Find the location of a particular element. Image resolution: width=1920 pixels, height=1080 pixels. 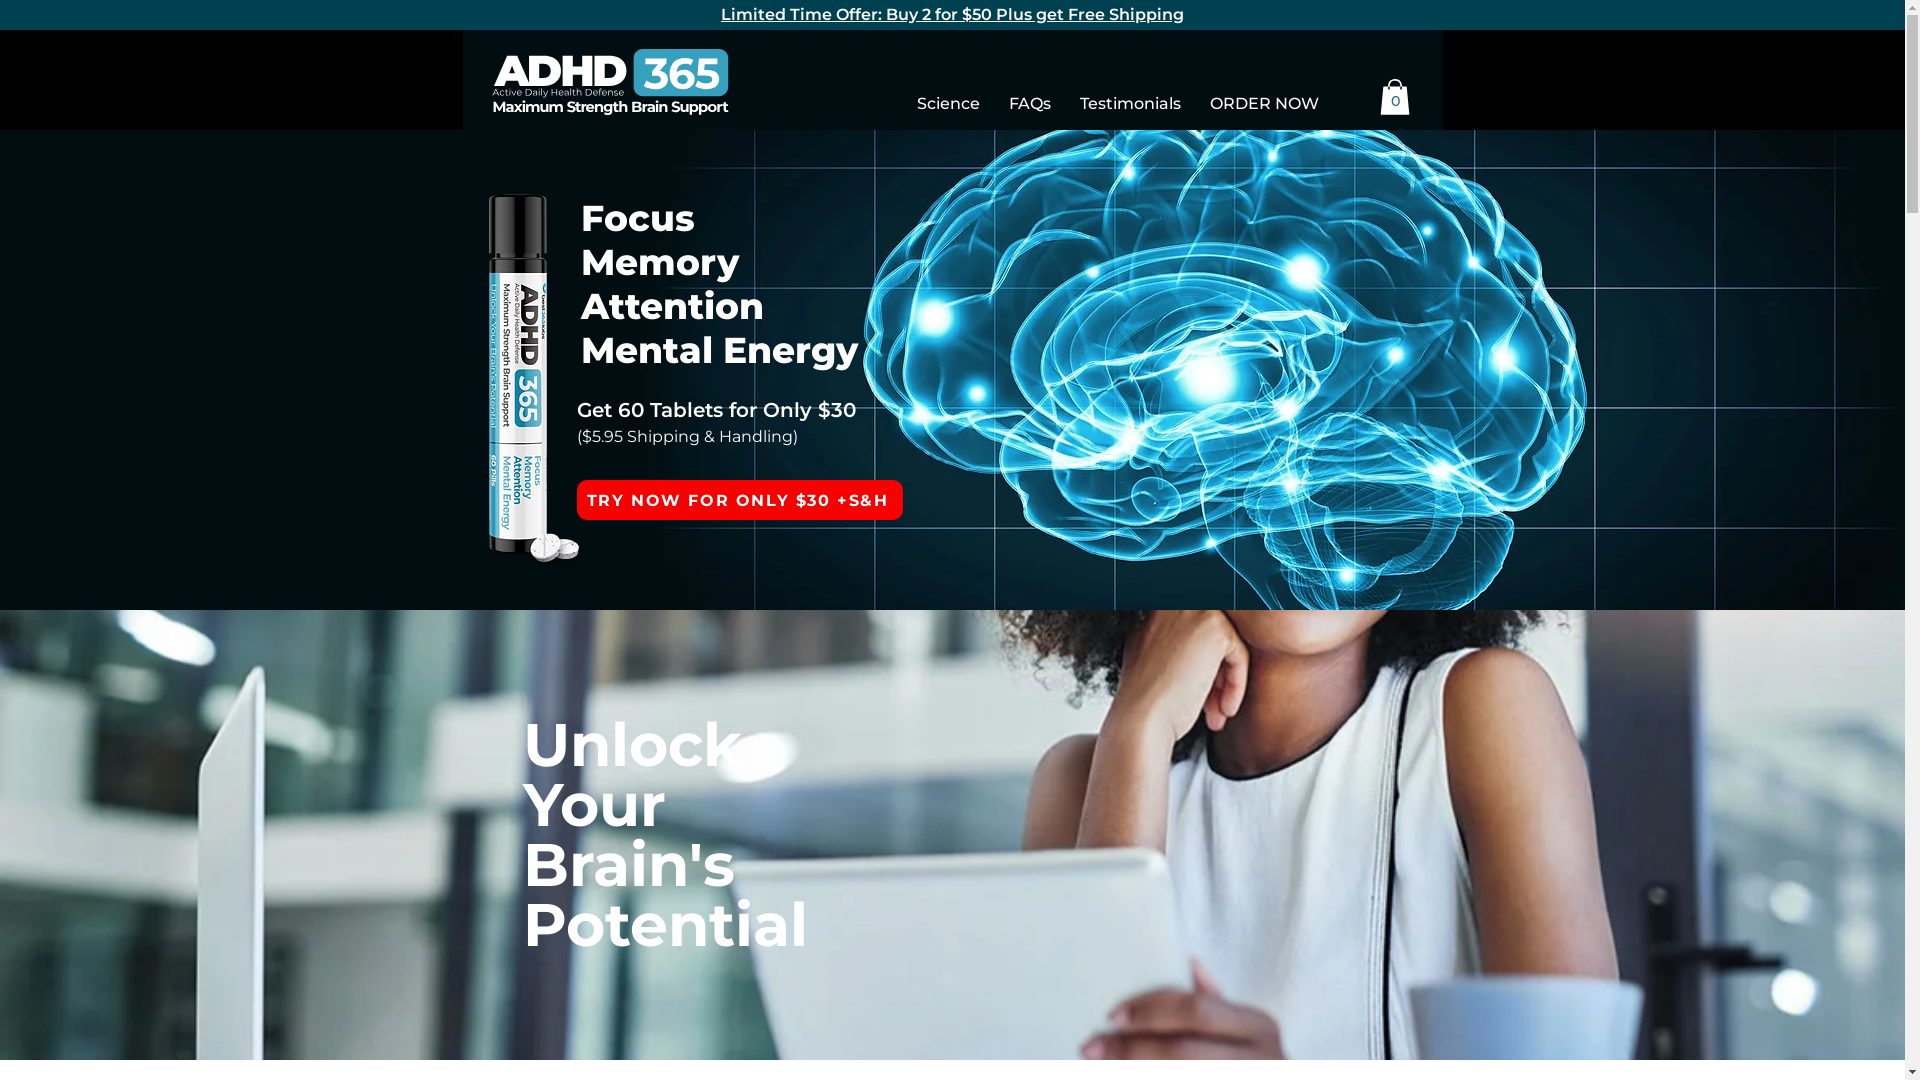

TRY NOW FOR ONLY $30 +S&H is located at coordinates (739, 500).